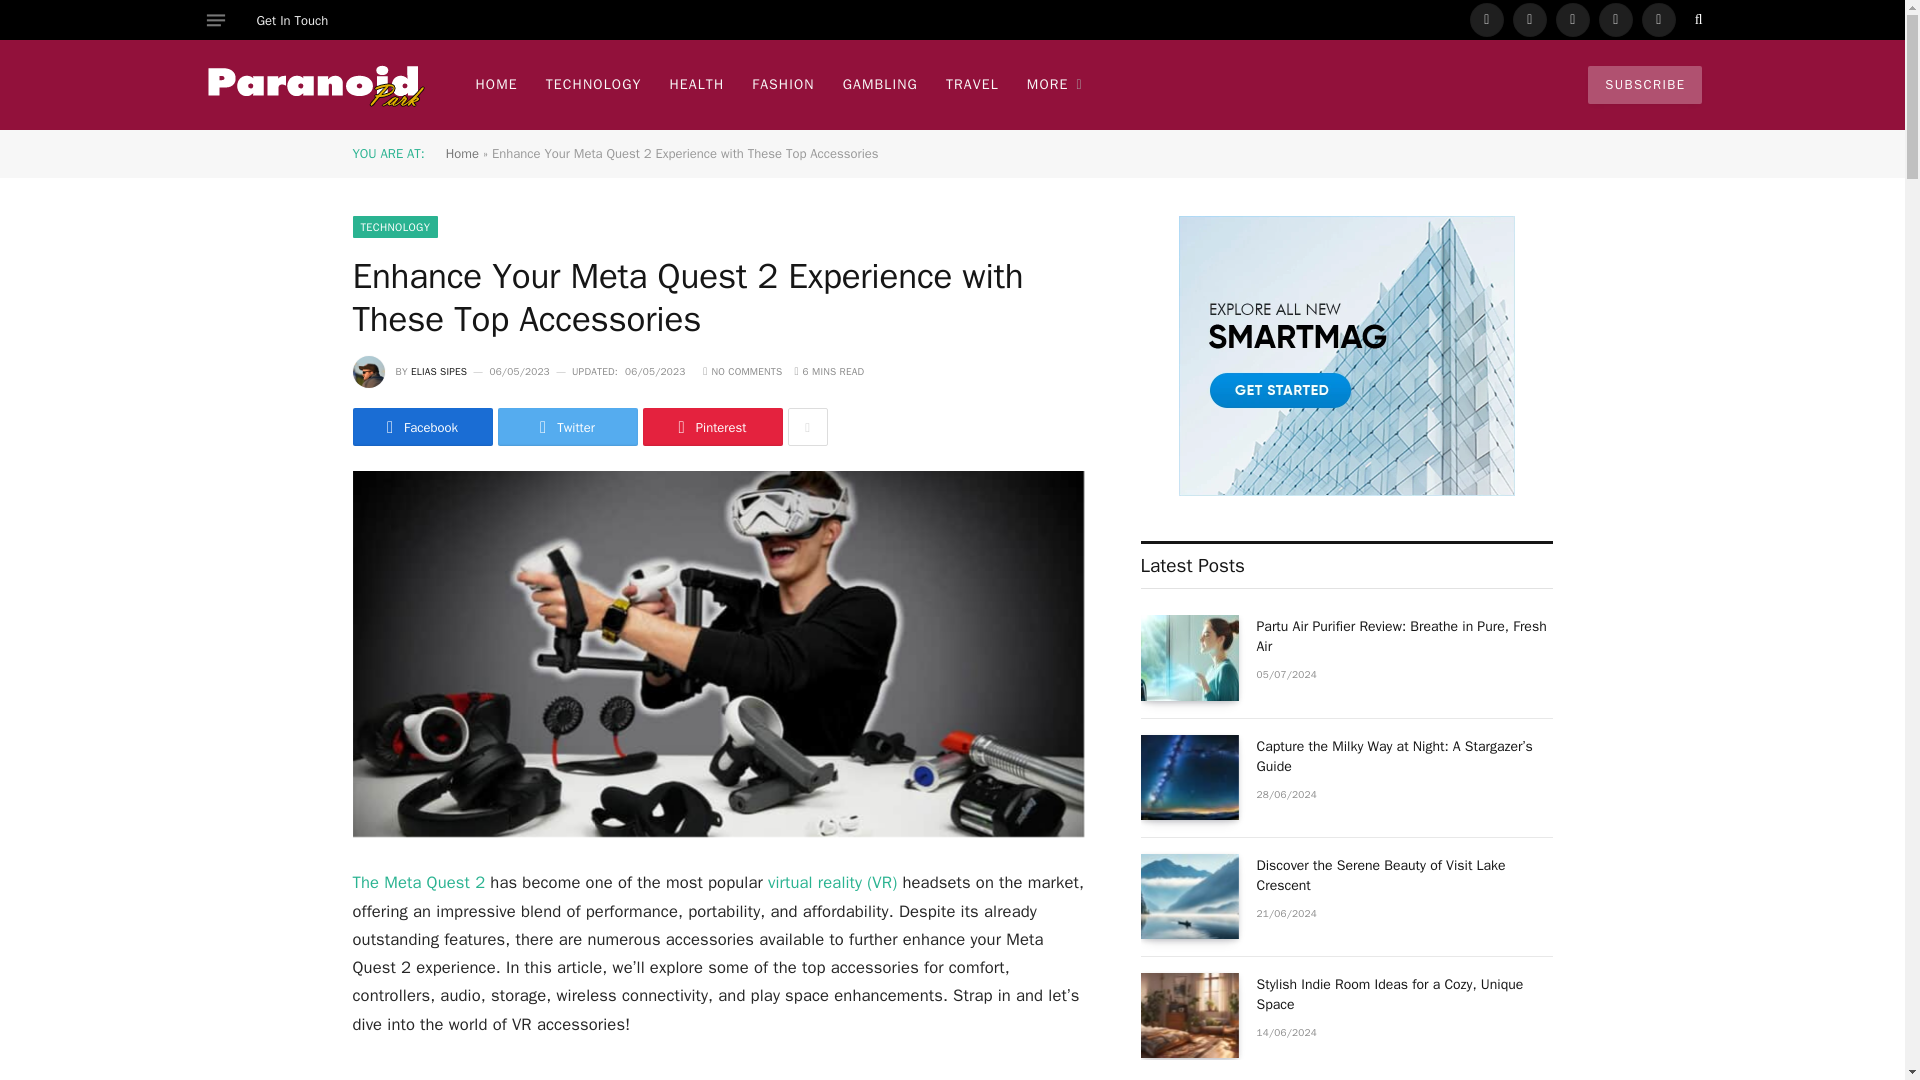  Describe the element at coordinates (462, 153) in the screenshot. I see `Home` at that location.